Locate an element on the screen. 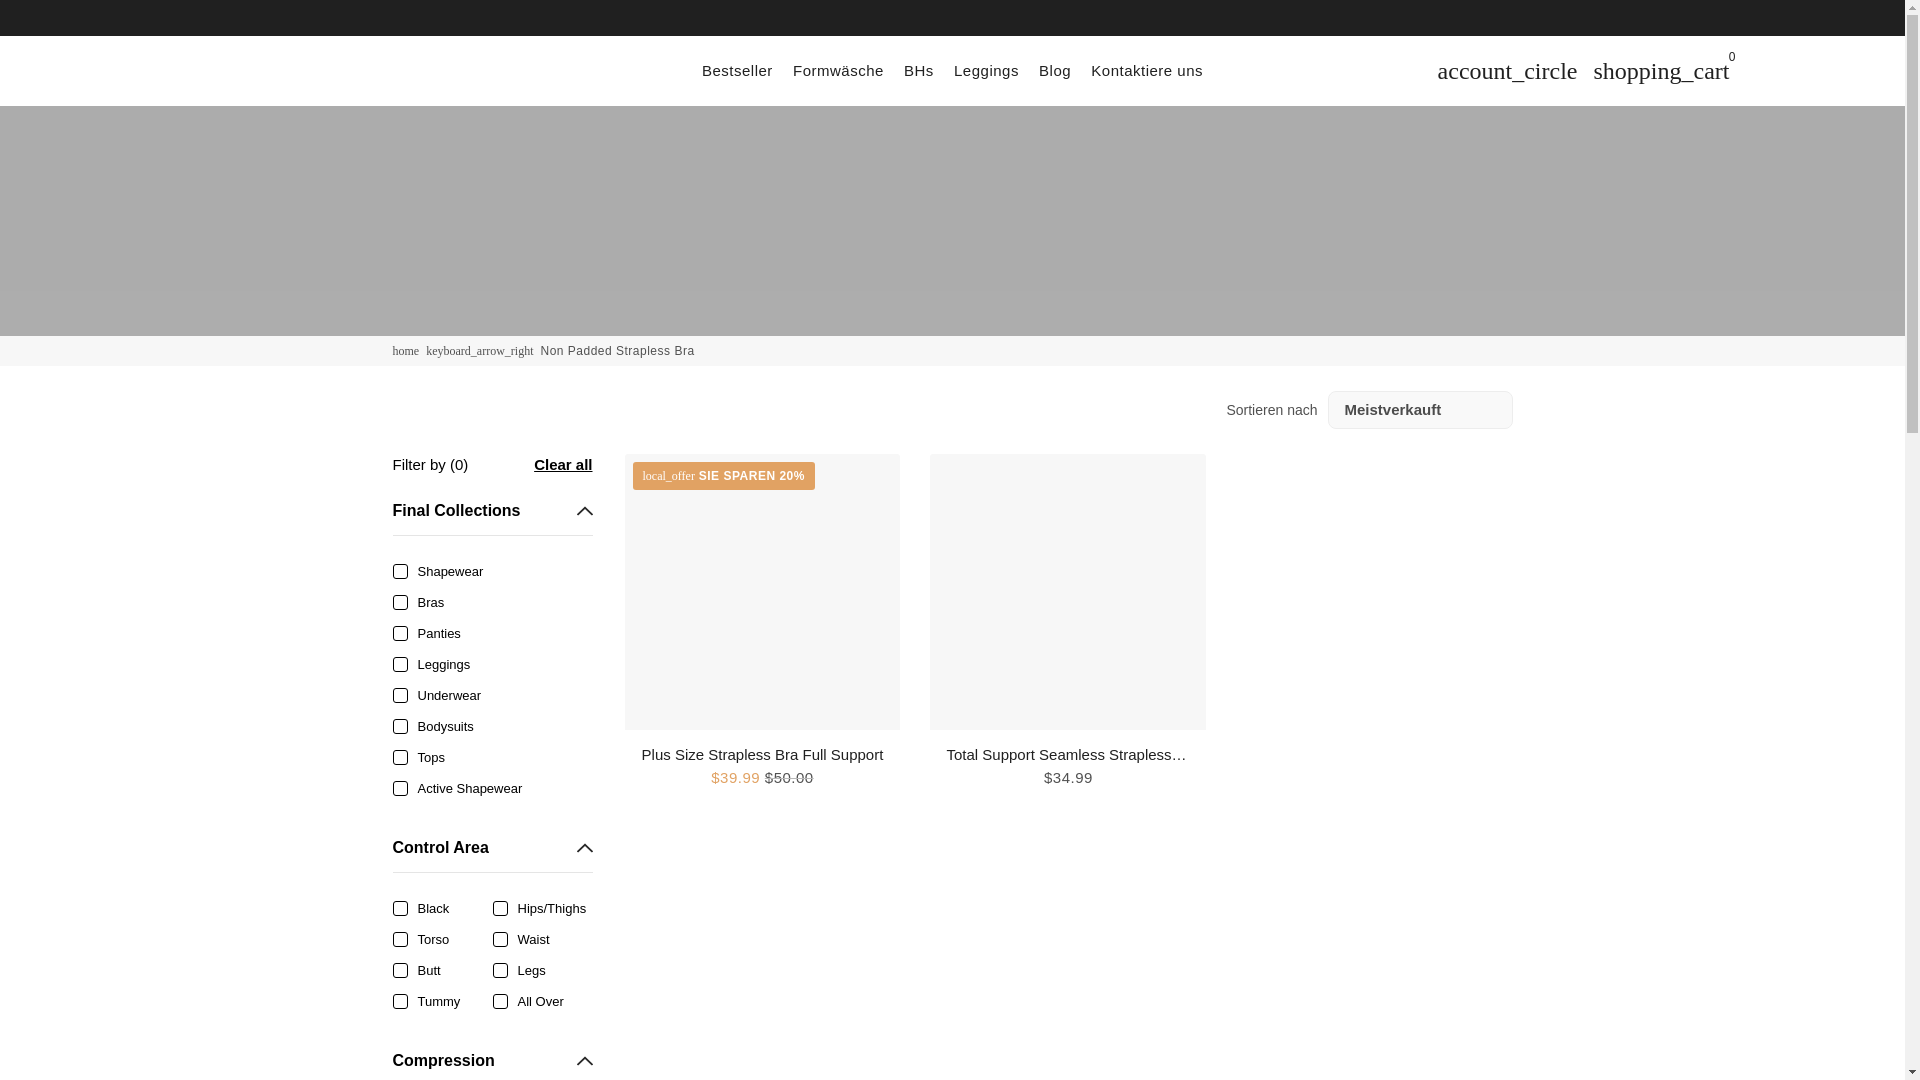  Einloggen is located at coordinates (1508, 69).